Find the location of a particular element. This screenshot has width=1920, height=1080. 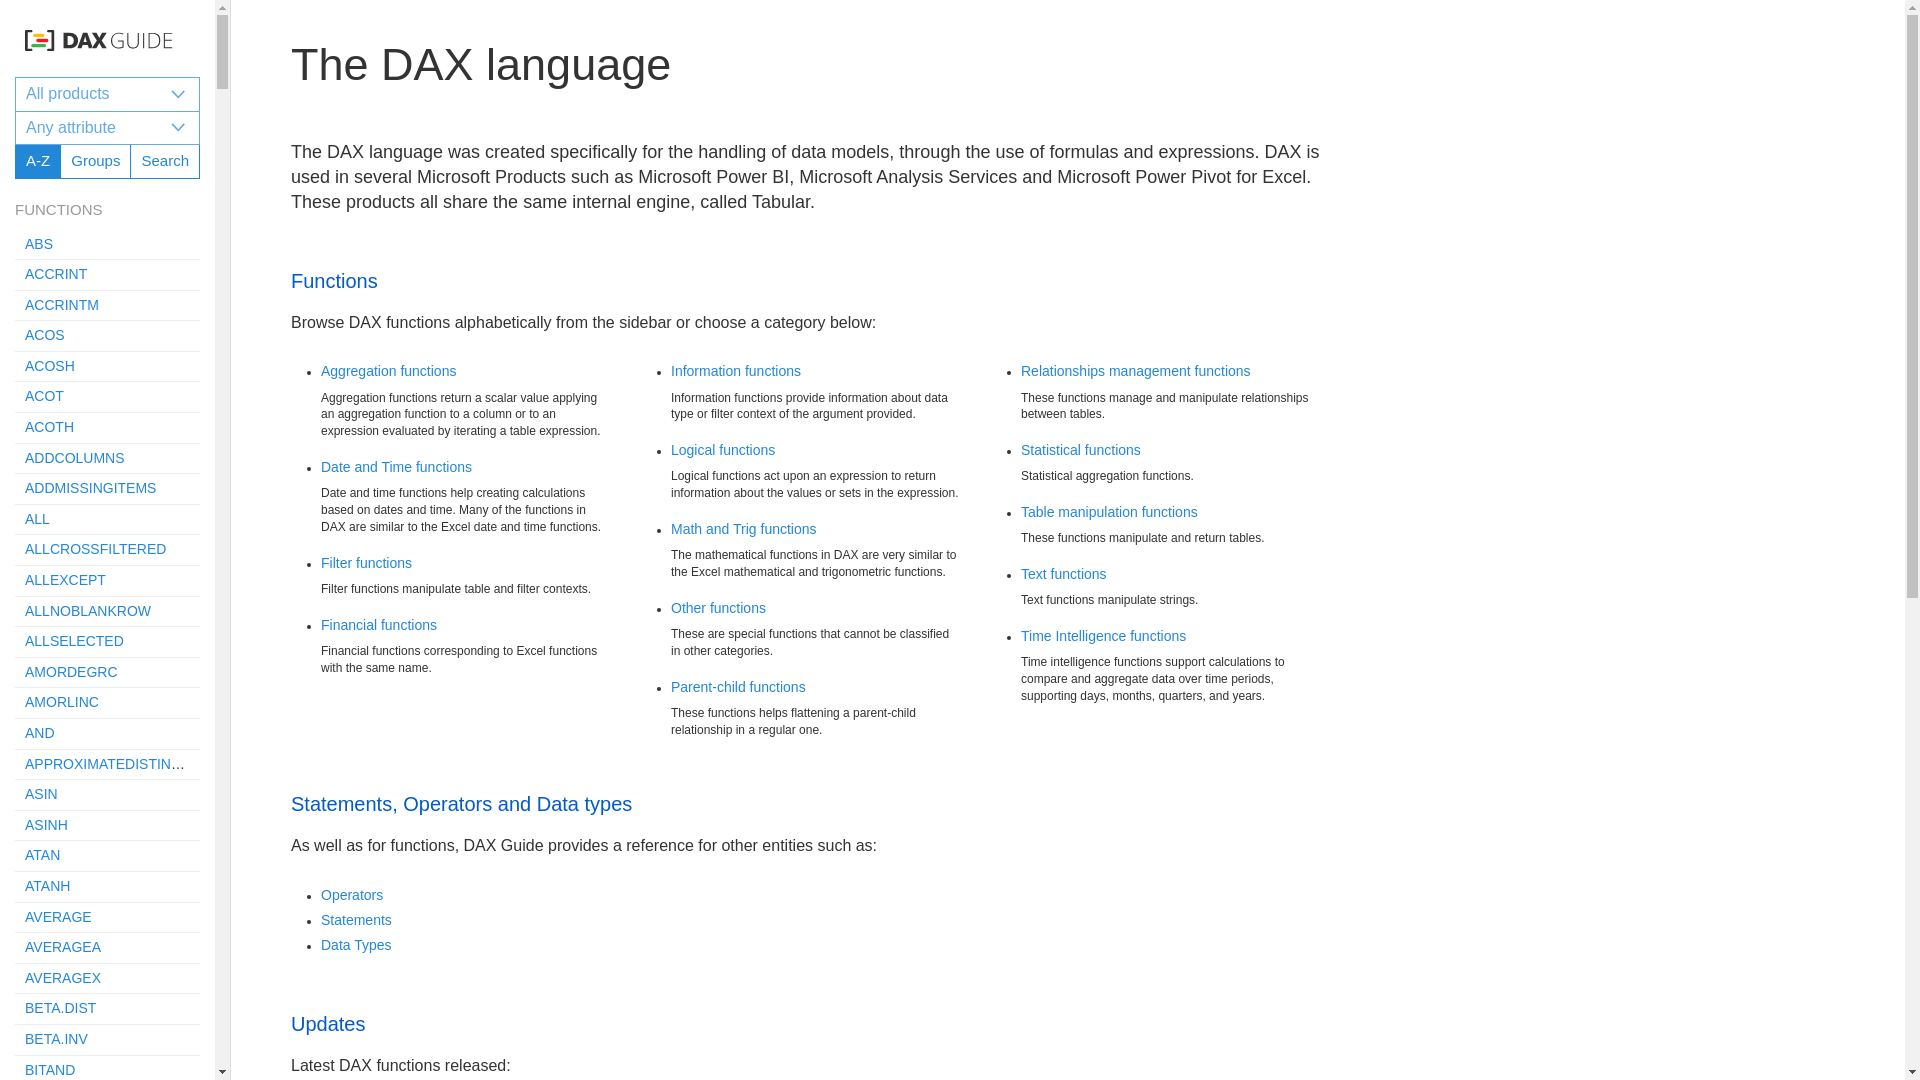

ASINH is located at coordinates (46, 824).